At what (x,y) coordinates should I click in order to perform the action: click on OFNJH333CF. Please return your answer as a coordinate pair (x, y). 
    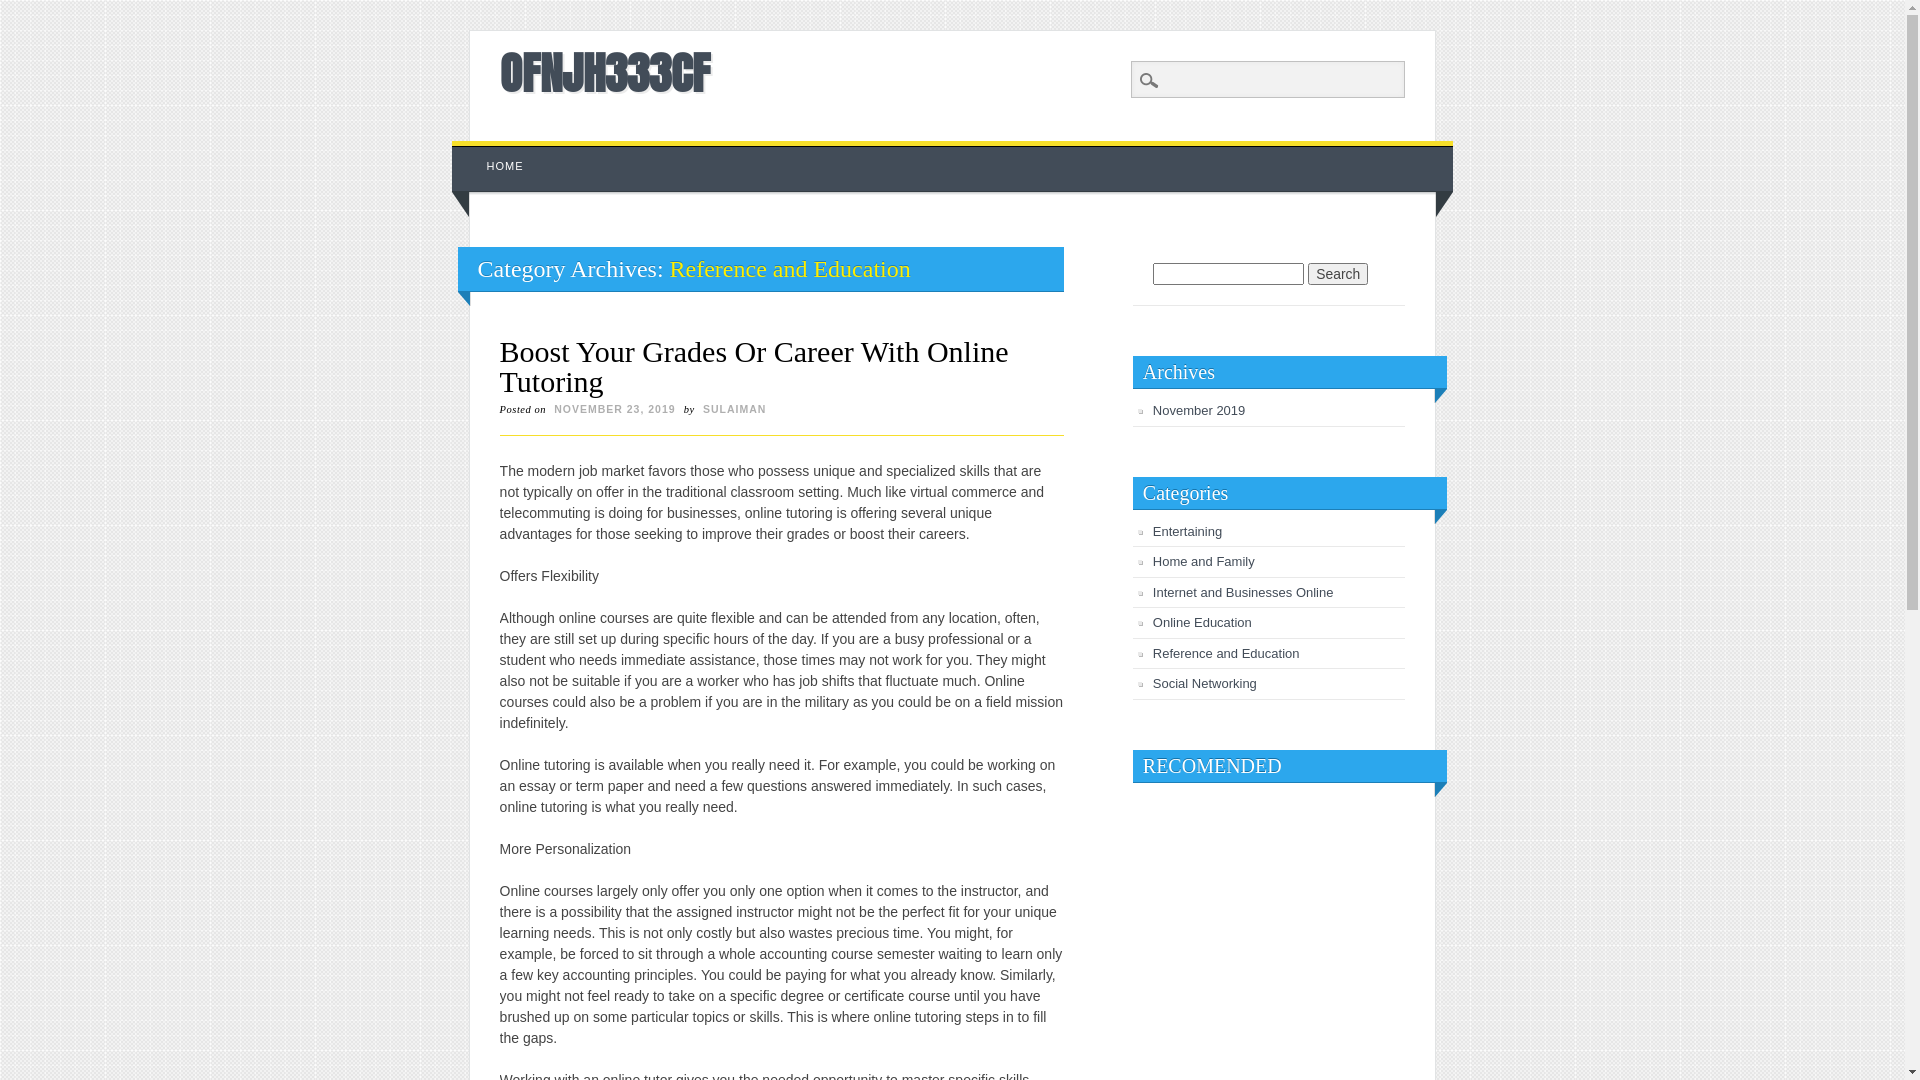
    Looking at the image, I should click on (605, 72).